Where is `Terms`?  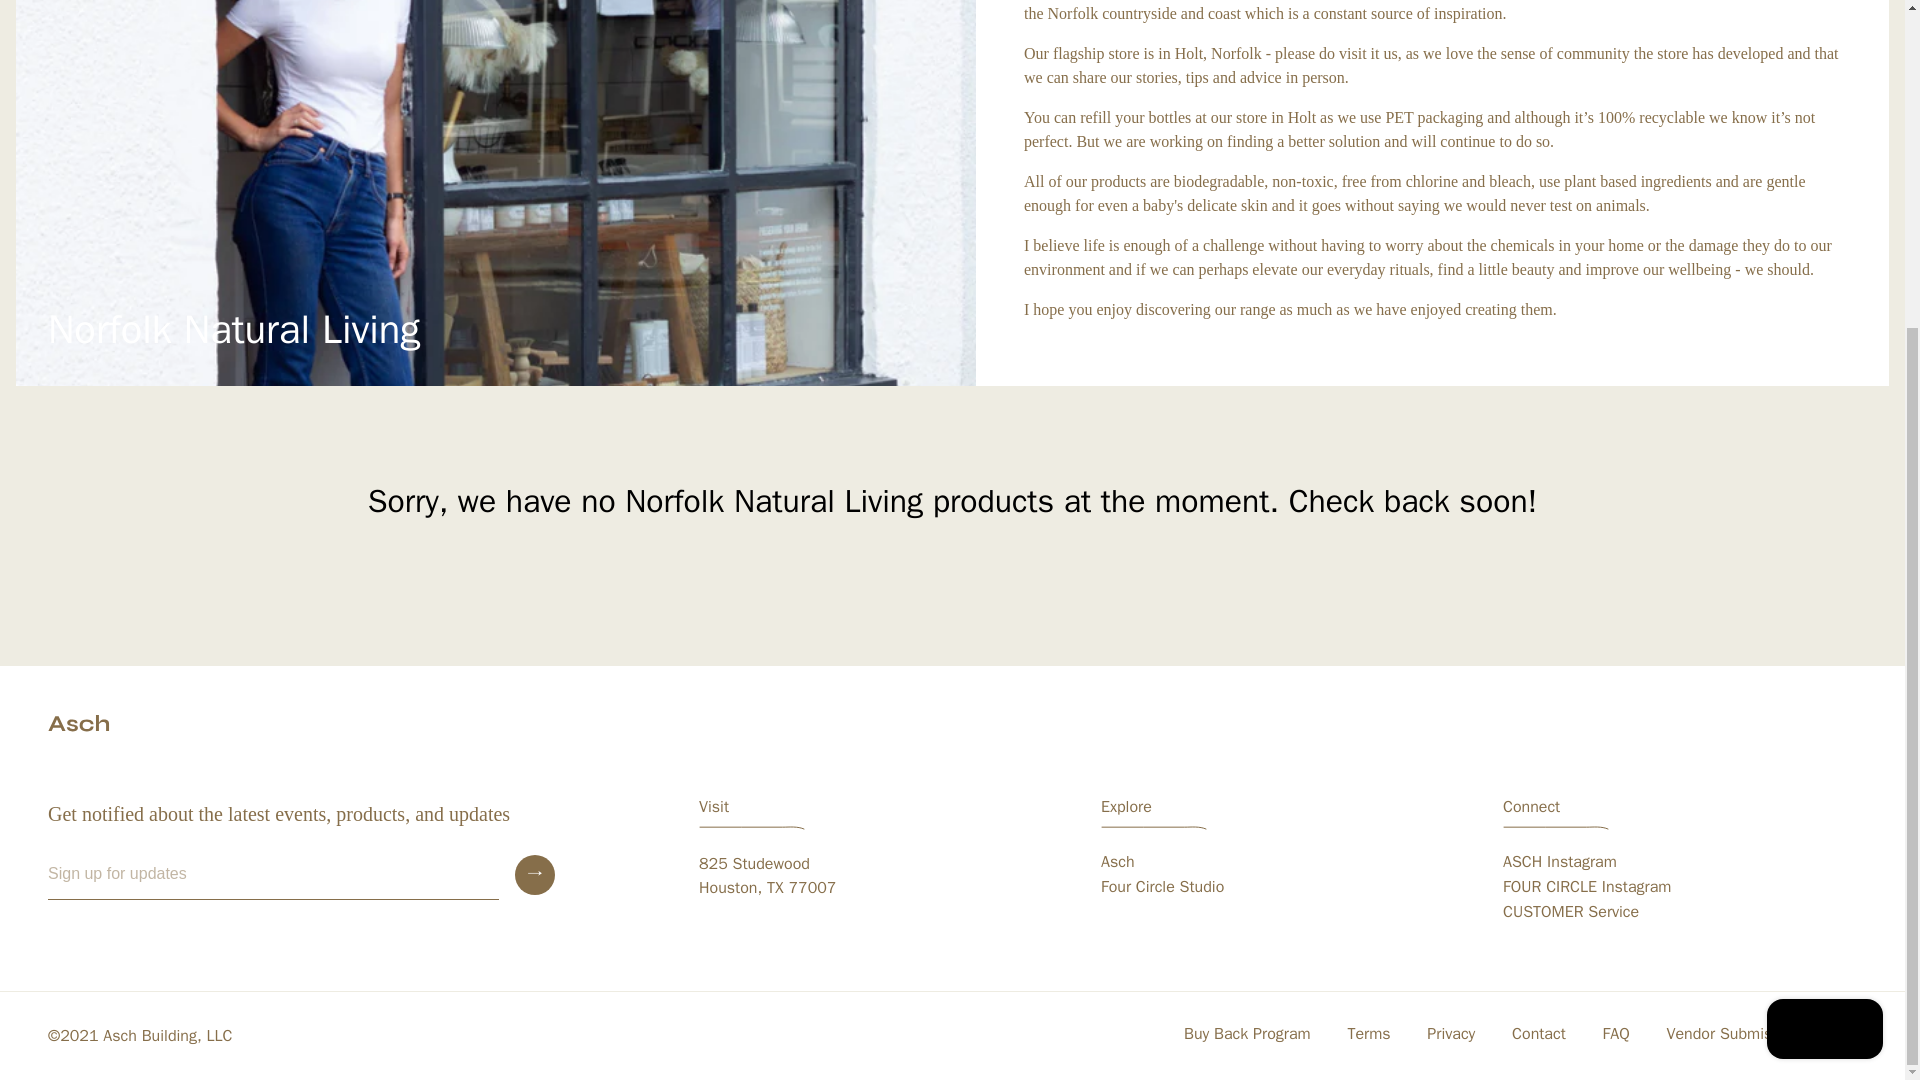 Terms is located at coordinates (1368, 1034).